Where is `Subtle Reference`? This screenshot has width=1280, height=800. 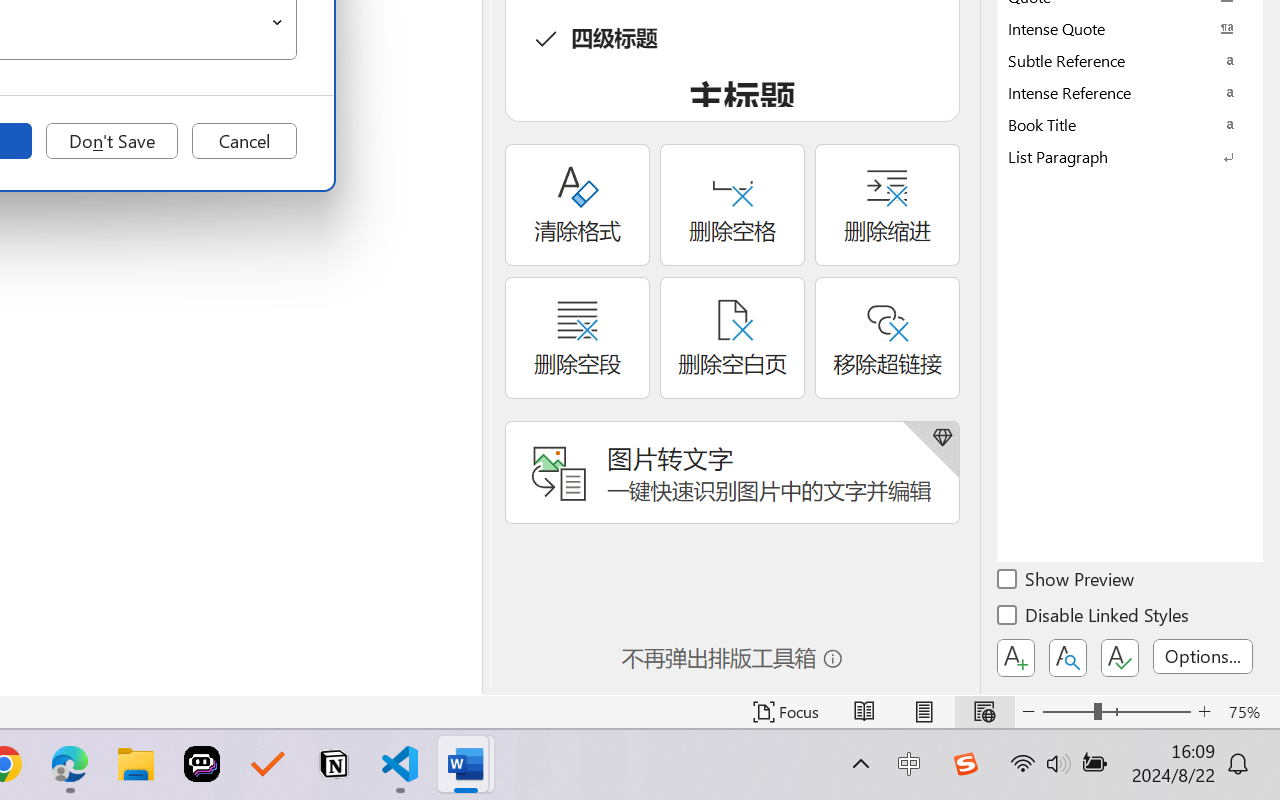 Subtle Reference is located at coordinates (1130, 60).